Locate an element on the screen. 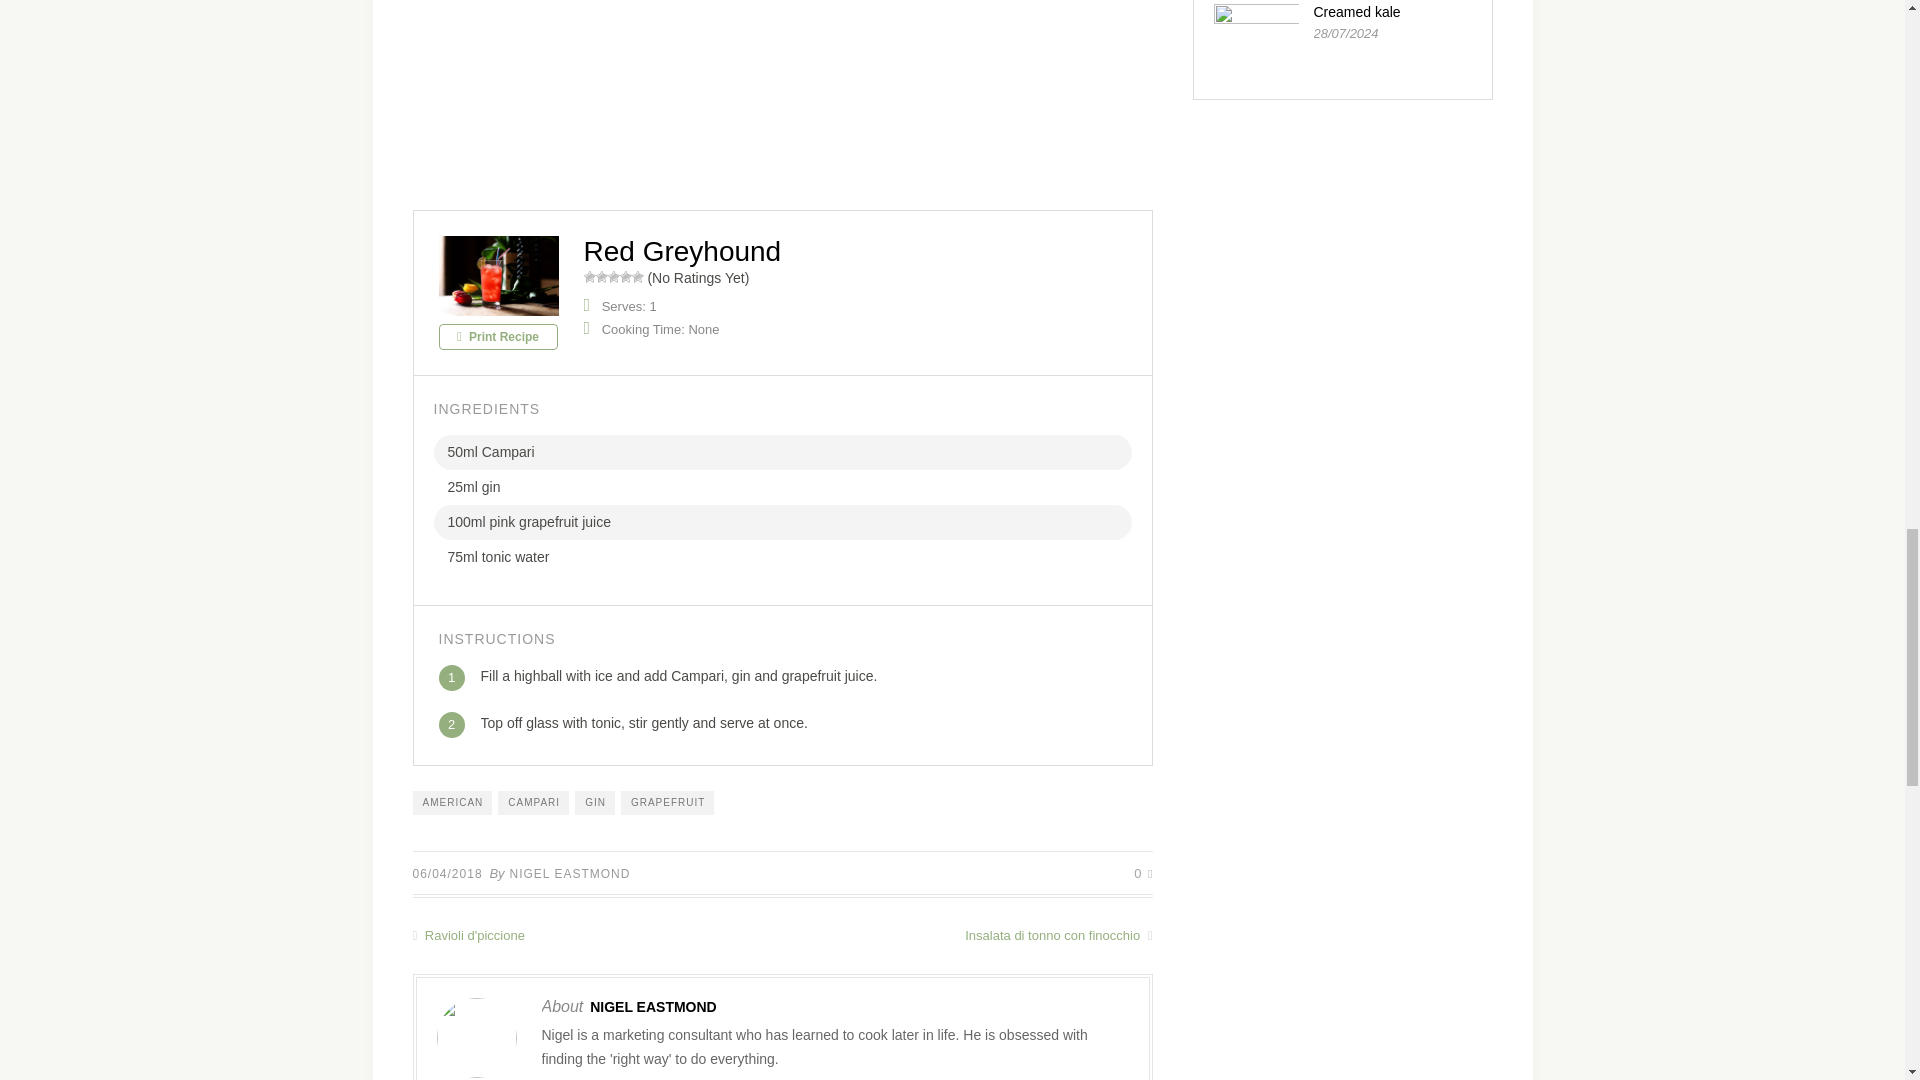 This screenshot has width=1920, height=1080. GIN is located at coordinates (594, 802).